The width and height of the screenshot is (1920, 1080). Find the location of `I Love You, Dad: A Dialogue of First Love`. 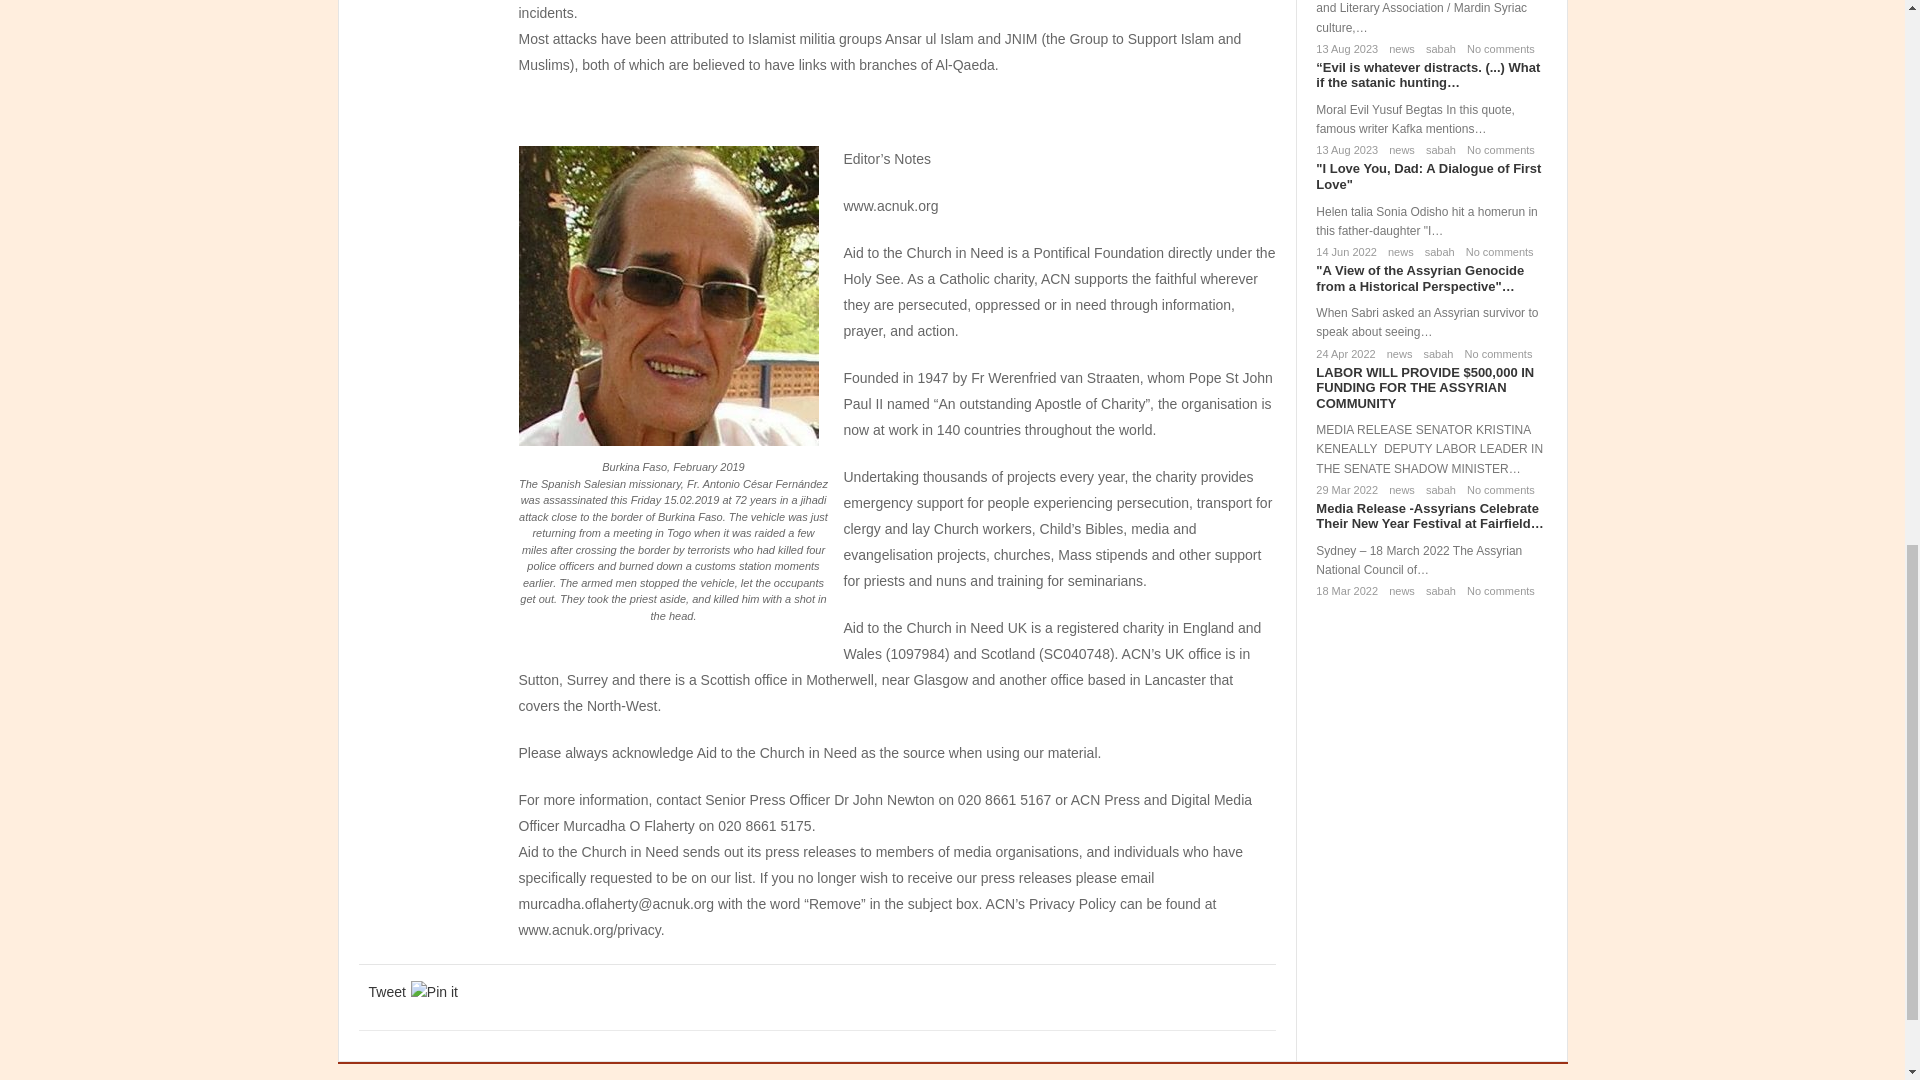

I Love You, Dad: A Dialogue of First Love is located at coordinates (1428, 176).